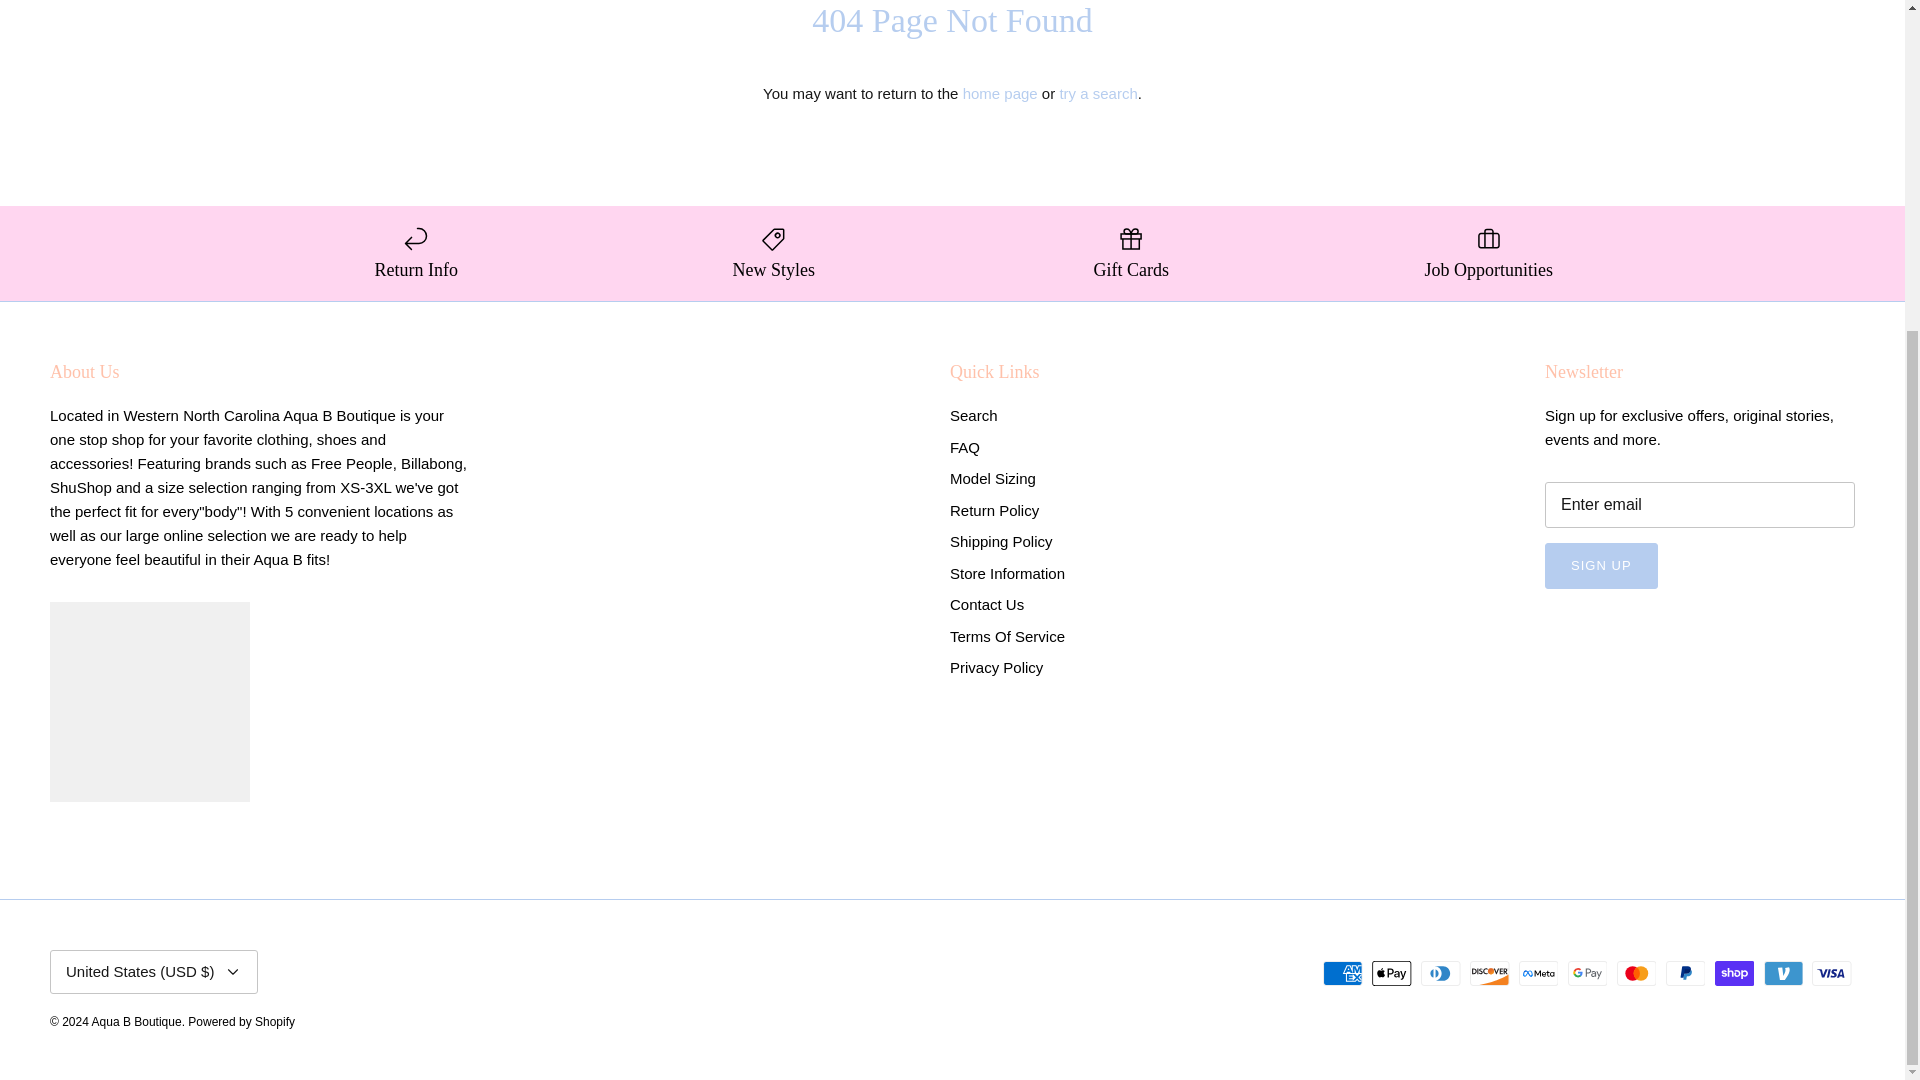 Image resolution: width=1920 pixels, height=1080 pixels. Describe the element at coordinates (1588, 974) in the screenshot. I see `Google Pay` at that location.